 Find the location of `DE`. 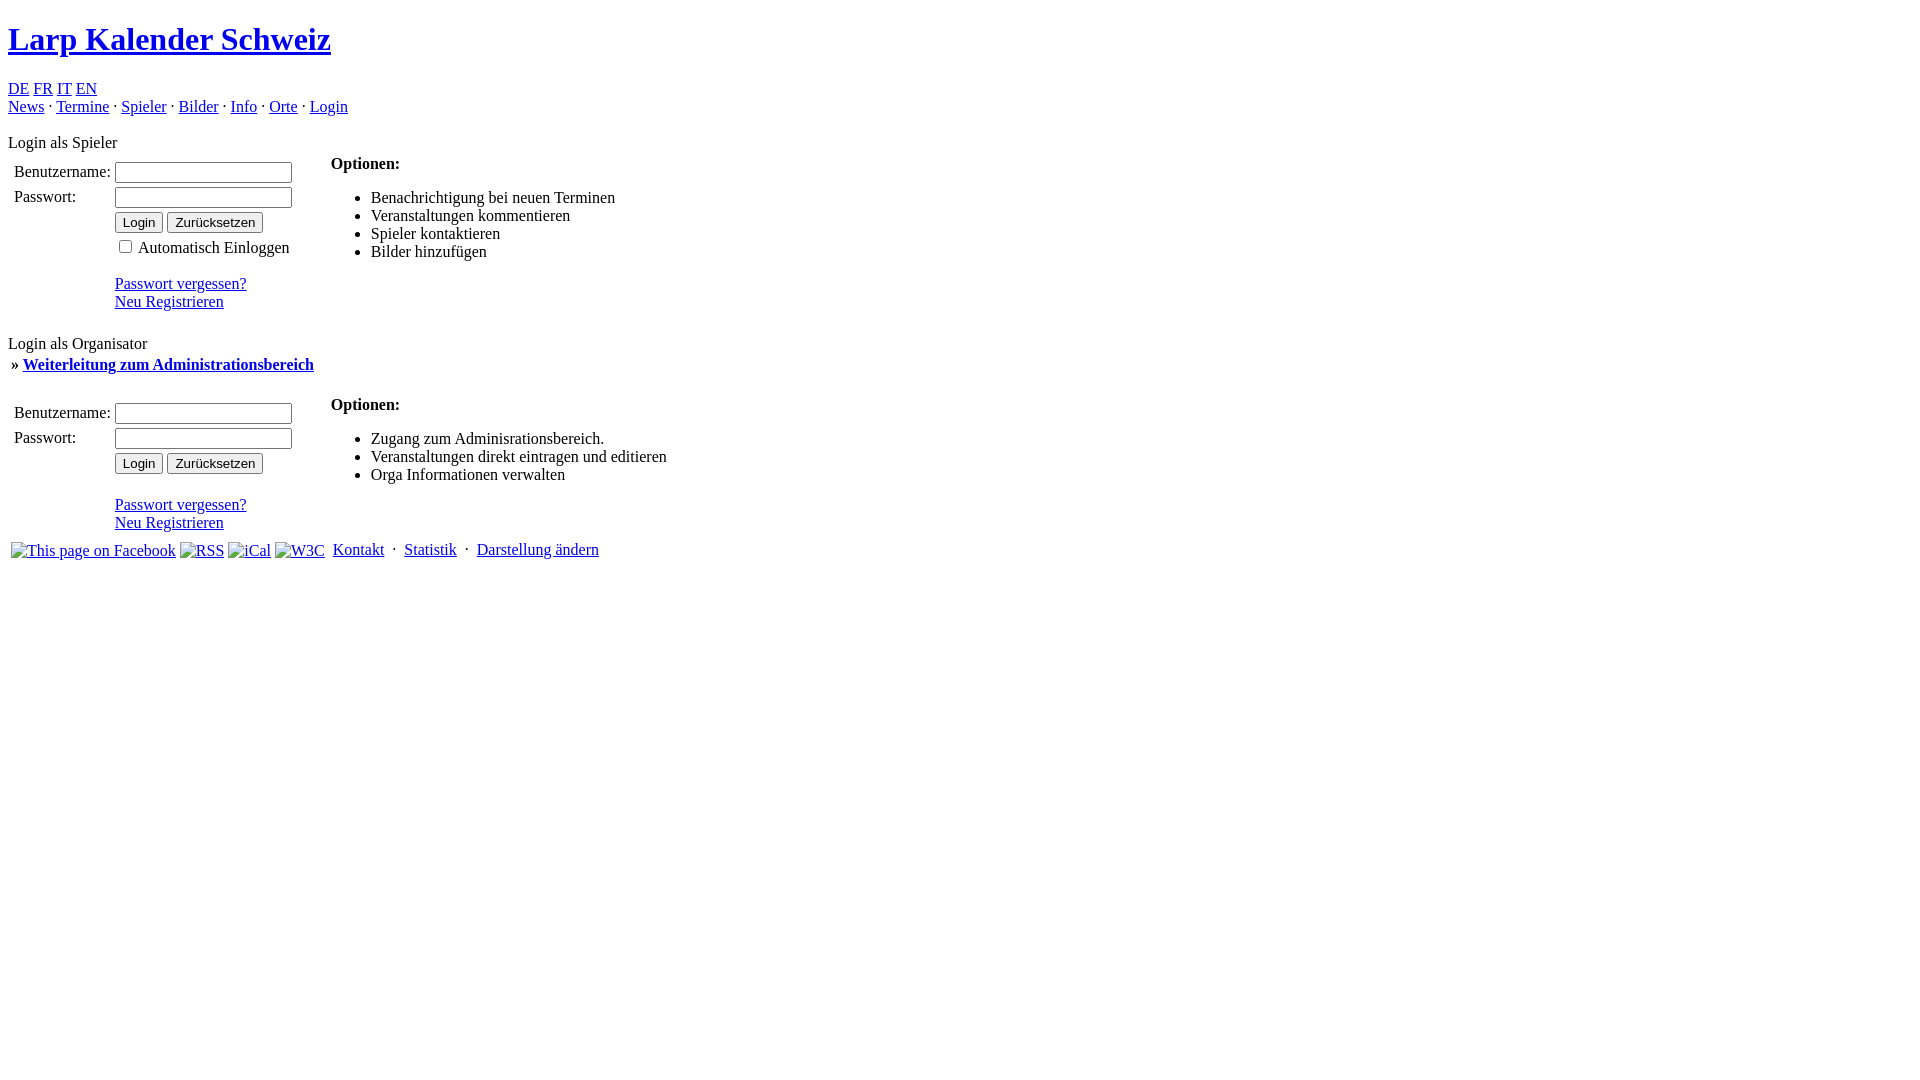

DE is located at coordinates (18, 88).